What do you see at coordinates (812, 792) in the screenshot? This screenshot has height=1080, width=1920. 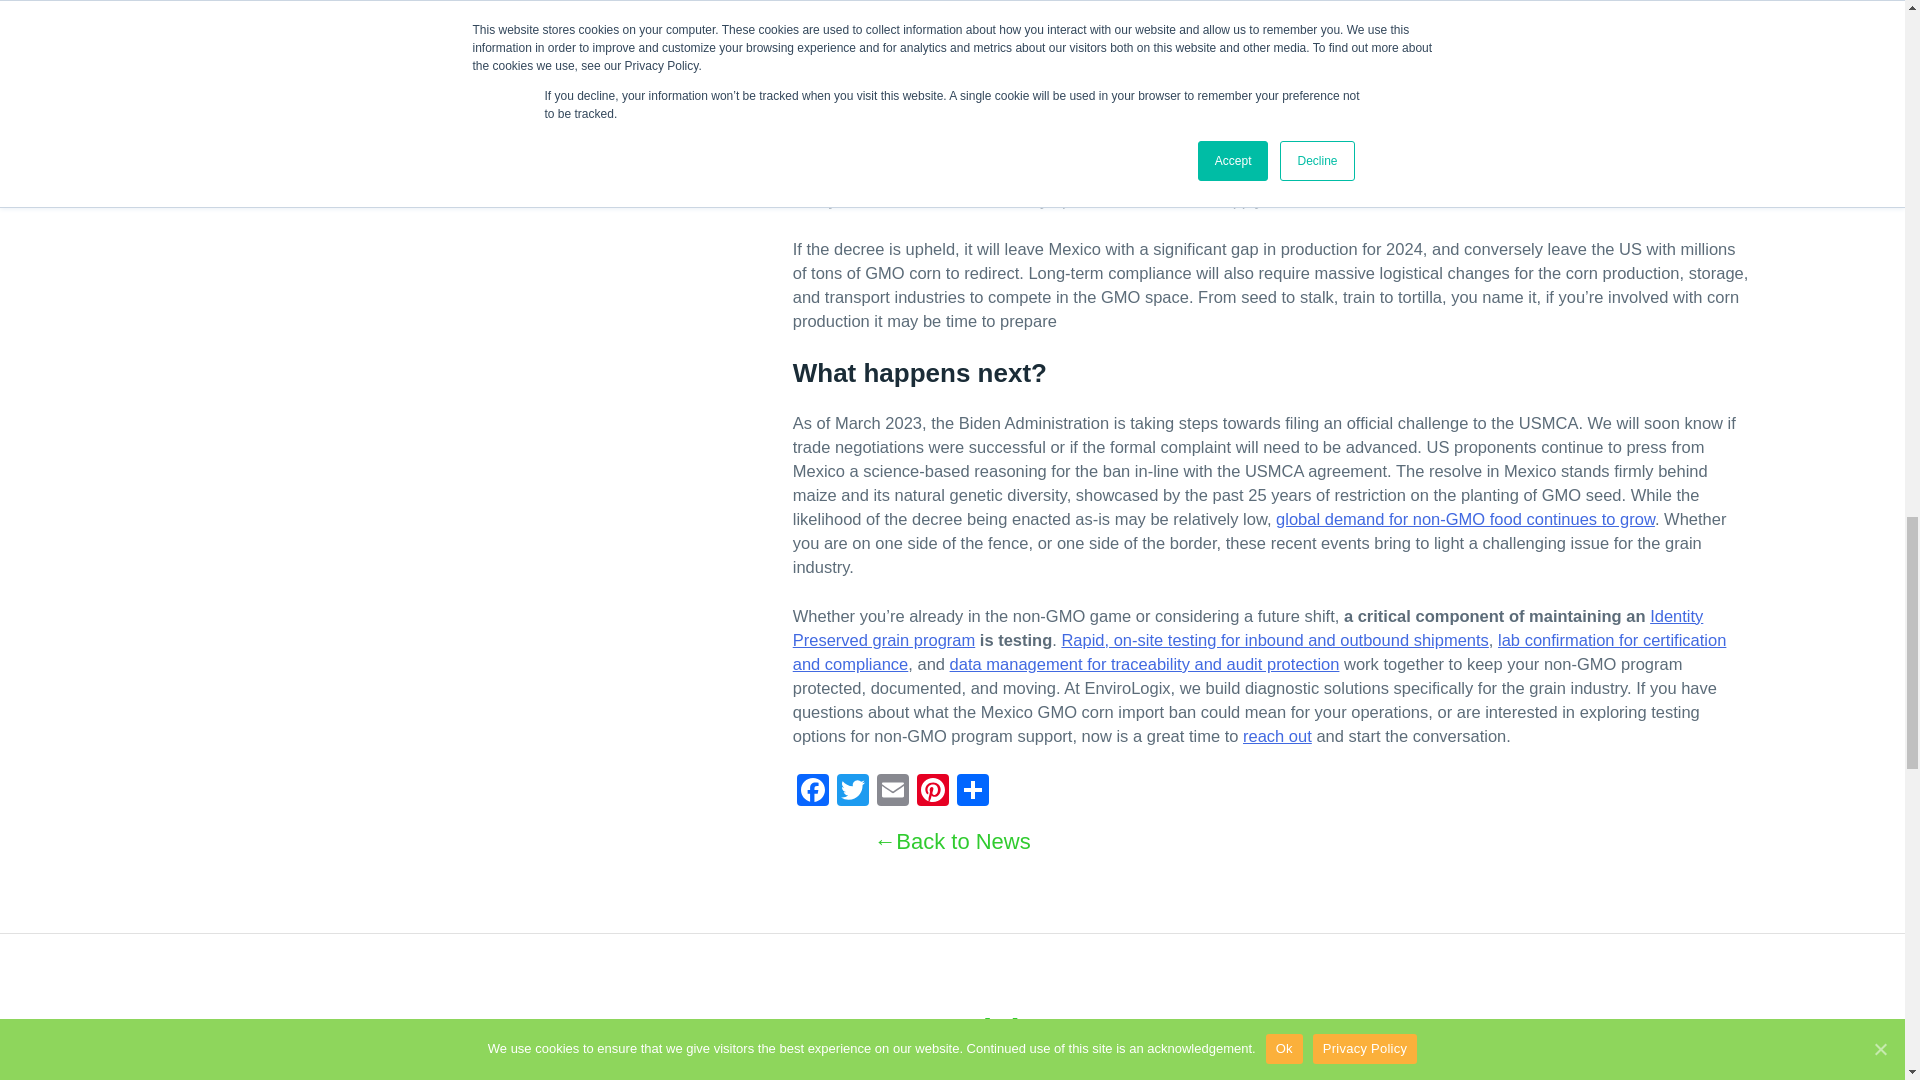 I see `Facebook` at bounding box center [812, 792].